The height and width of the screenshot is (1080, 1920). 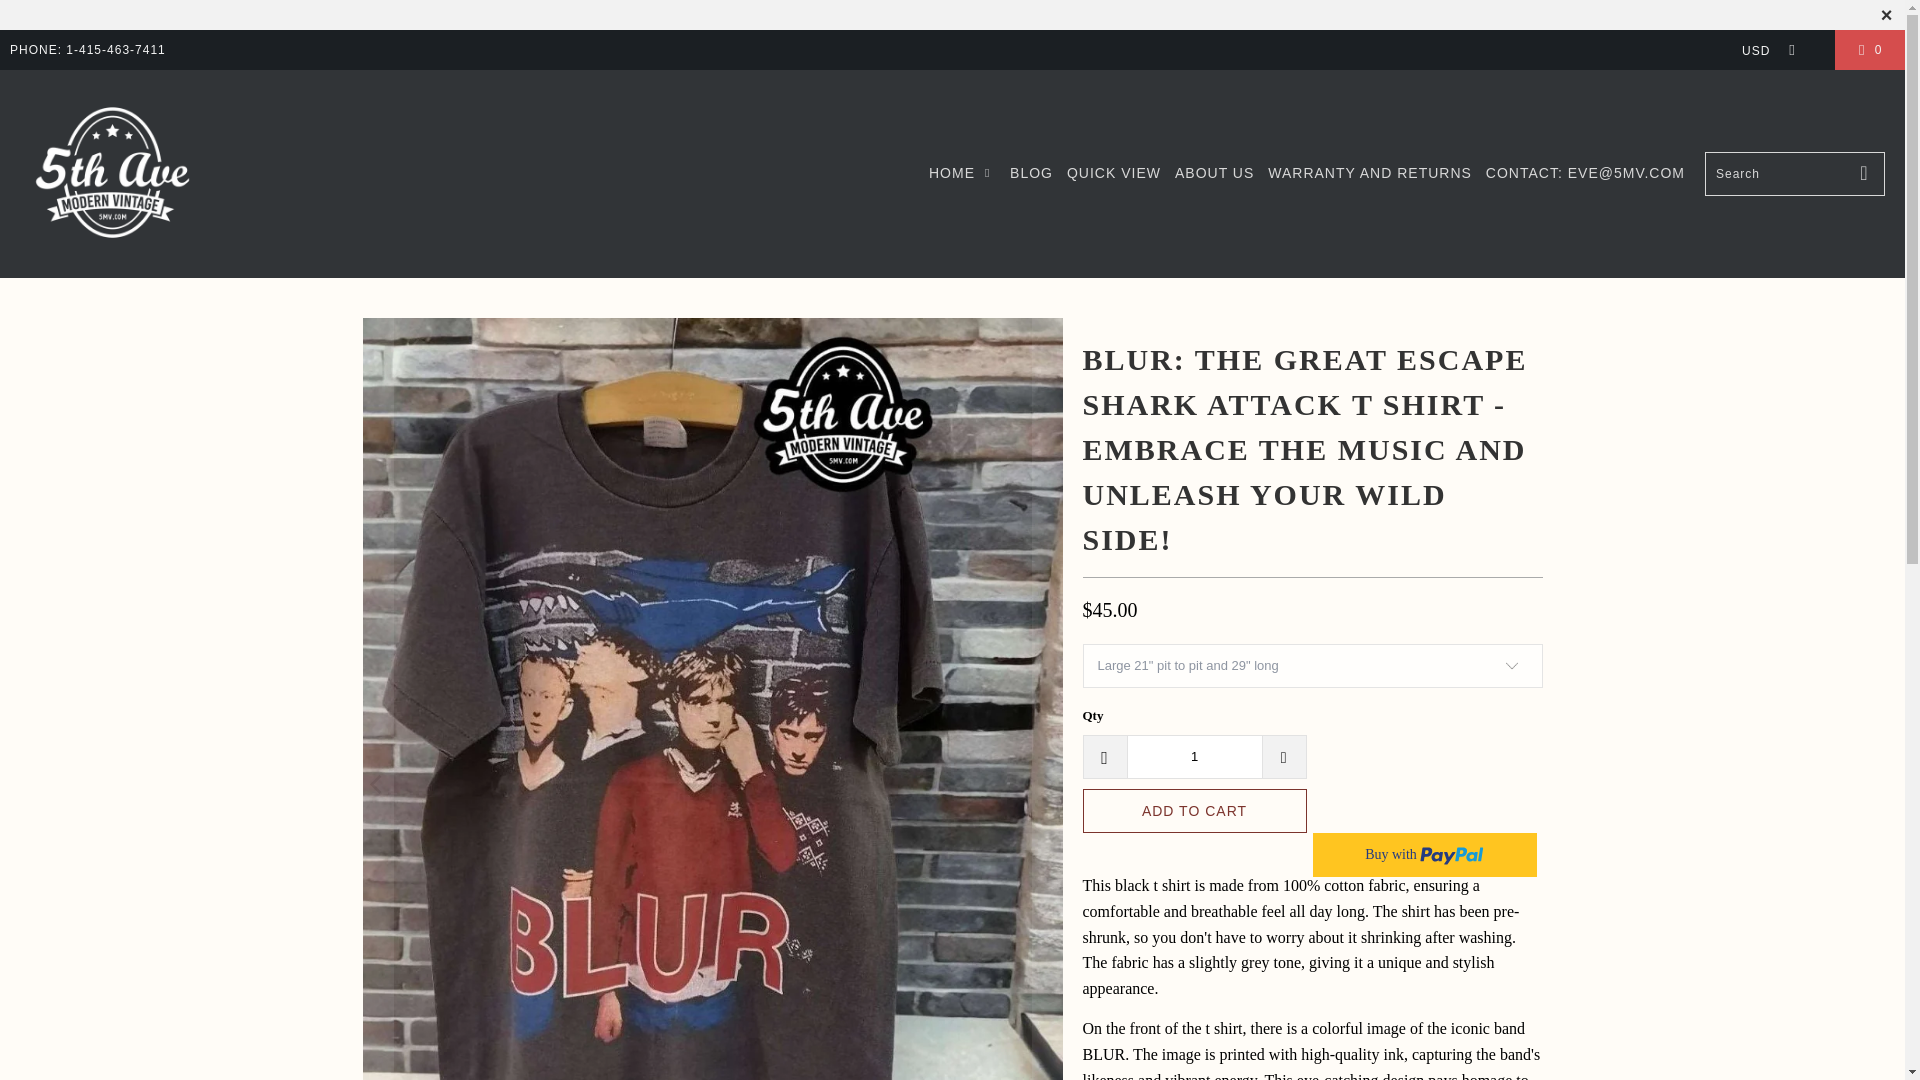 I want to click on 1, so click(x=1193, y=756).